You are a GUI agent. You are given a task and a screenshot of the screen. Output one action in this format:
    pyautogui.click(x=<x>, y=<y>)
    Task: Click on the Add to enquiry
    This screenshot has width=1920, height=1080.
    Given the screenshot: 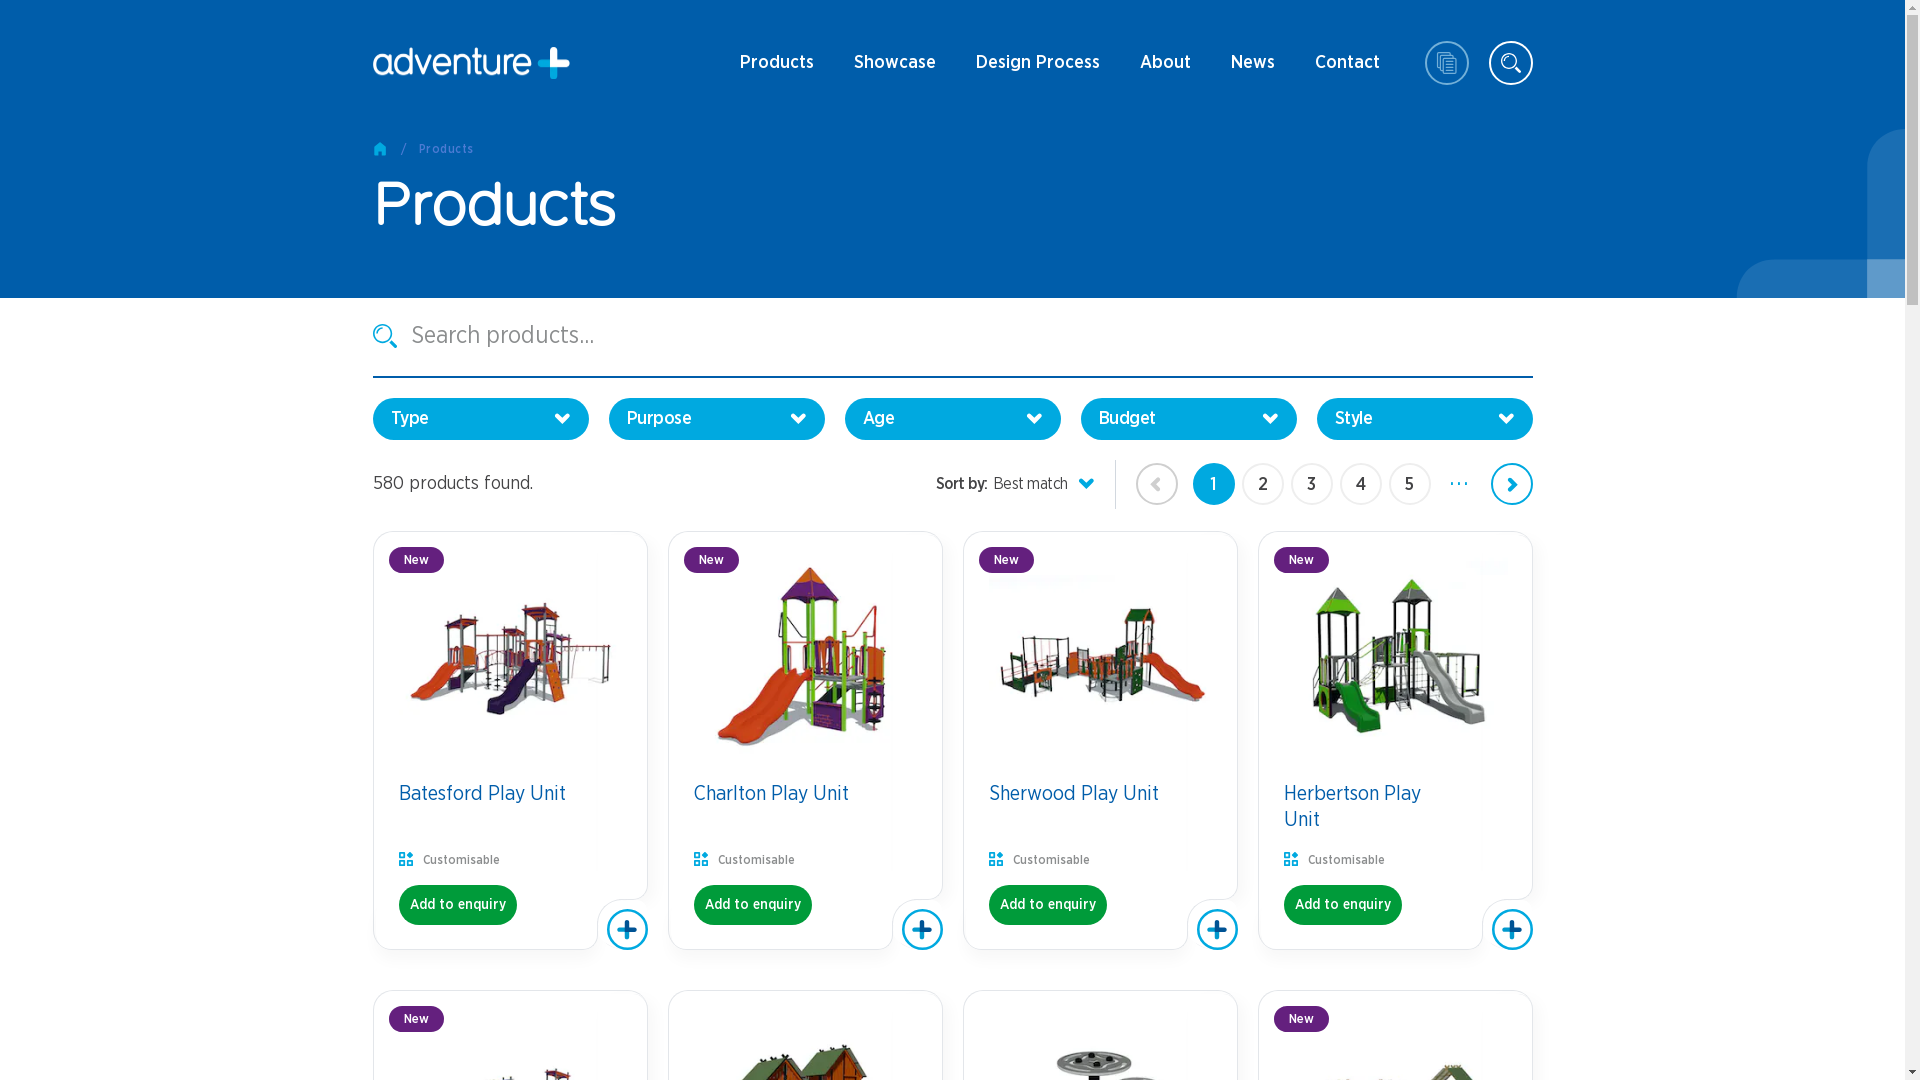 What is the action you would take?
    pyautogui.click(x=1343, y=905)
    